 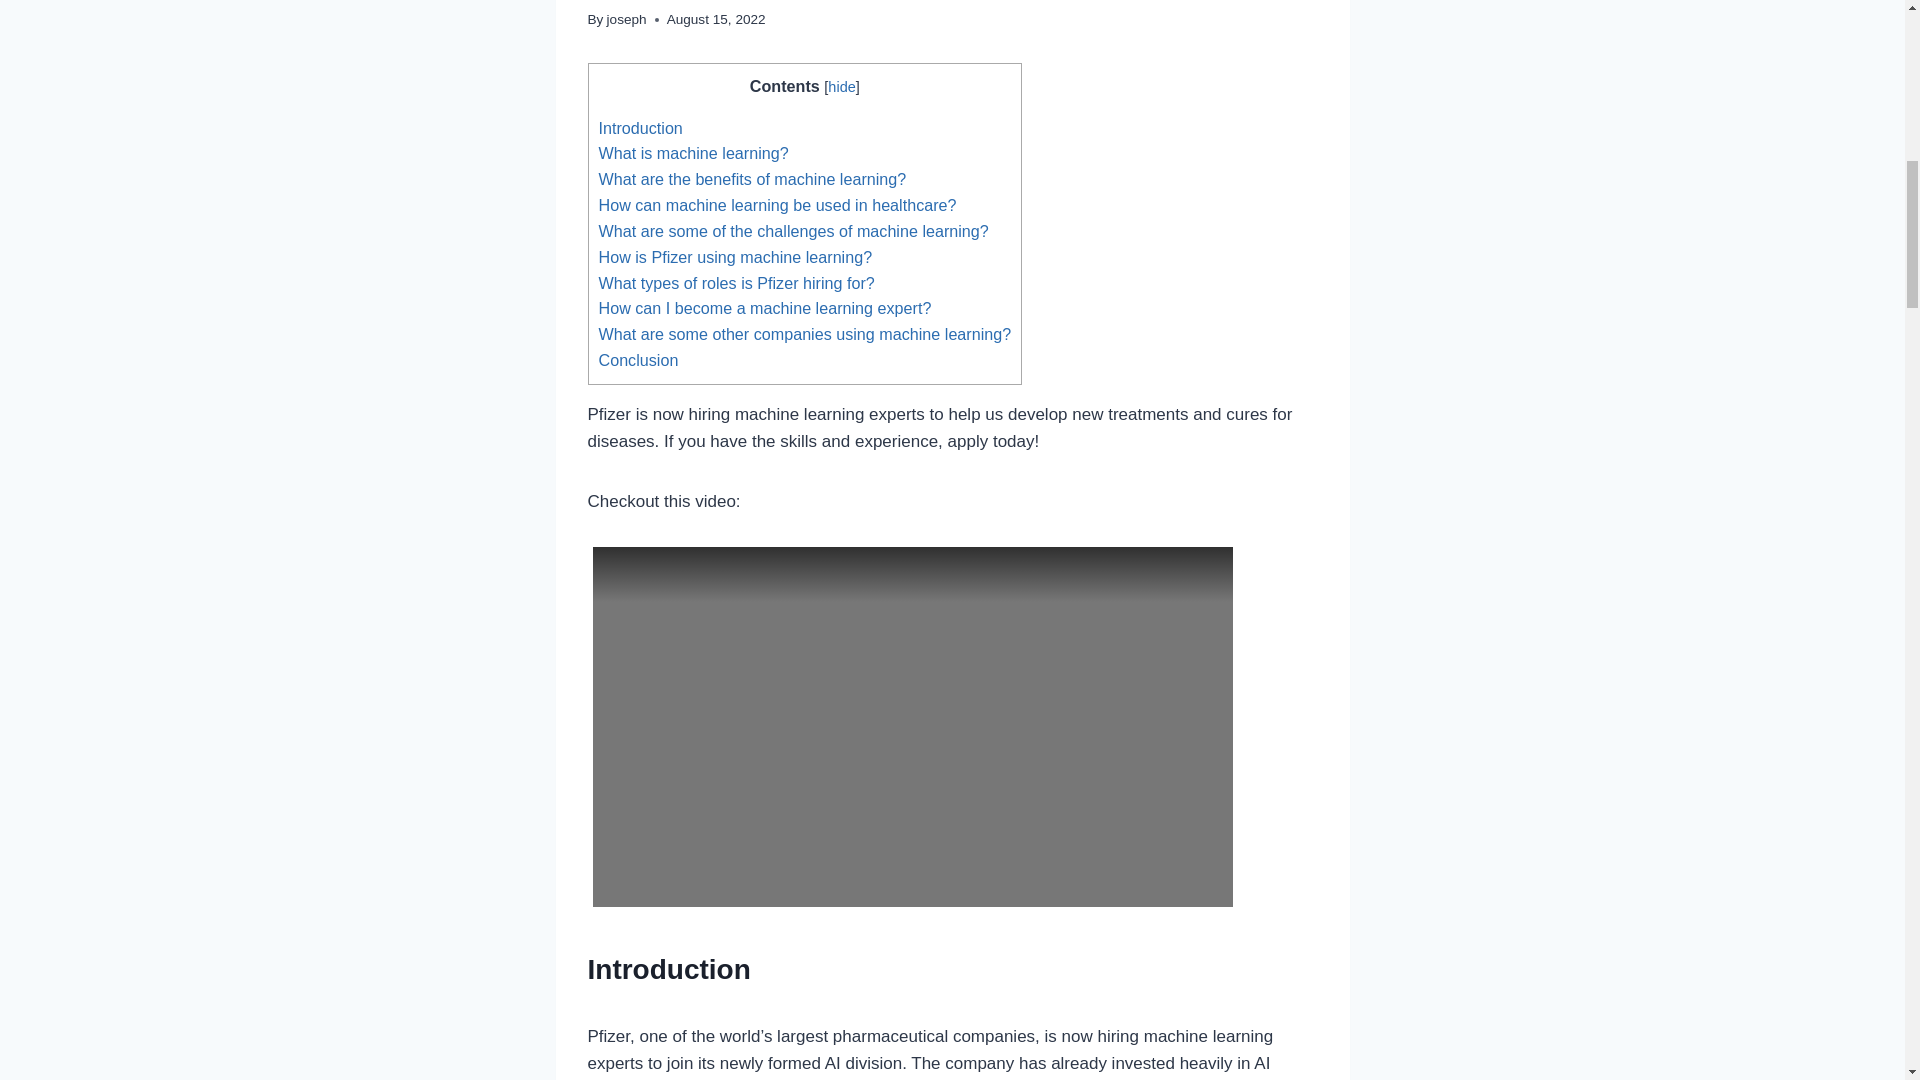 What do you see at coordinates (735, 282) in the screenshot?
I see `What types of roles is Pfizer hiring for?` at bounding box center [735, 282].